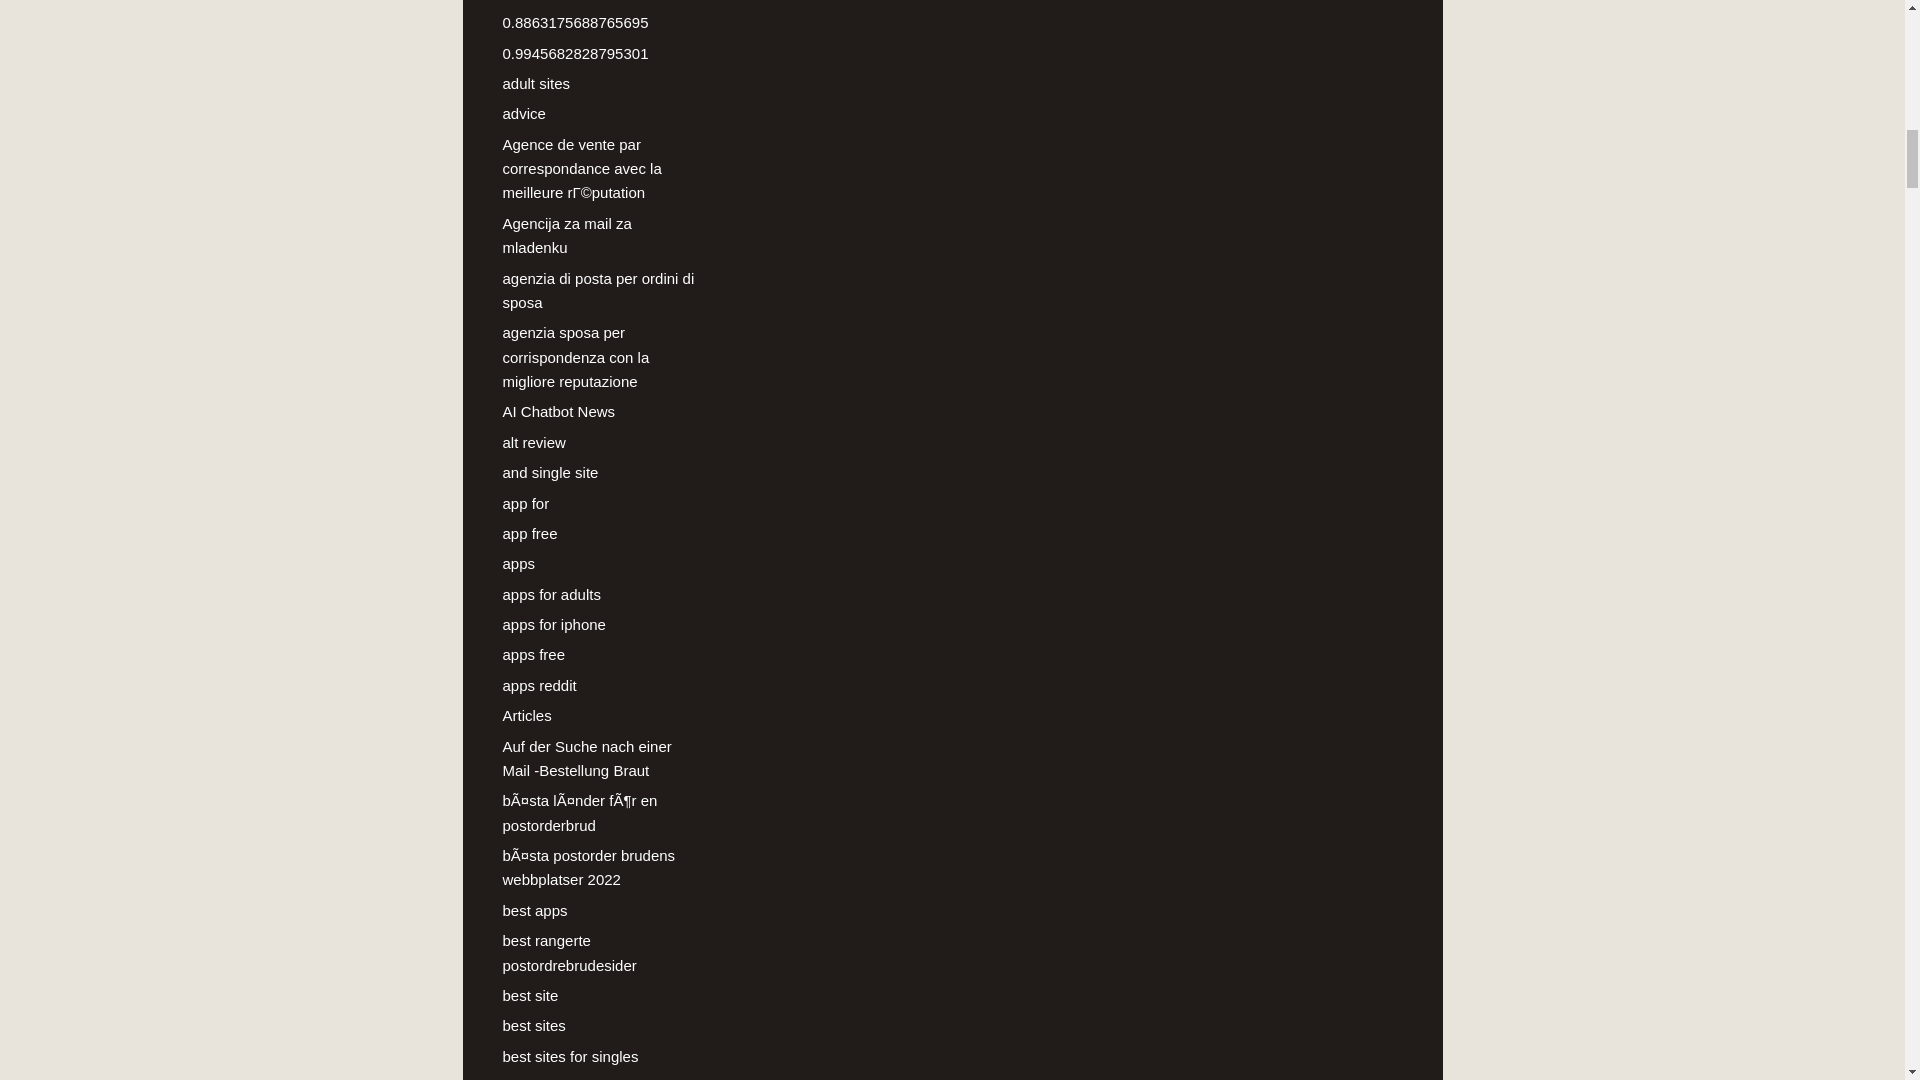  I want to click on apps, so click(518, 564).